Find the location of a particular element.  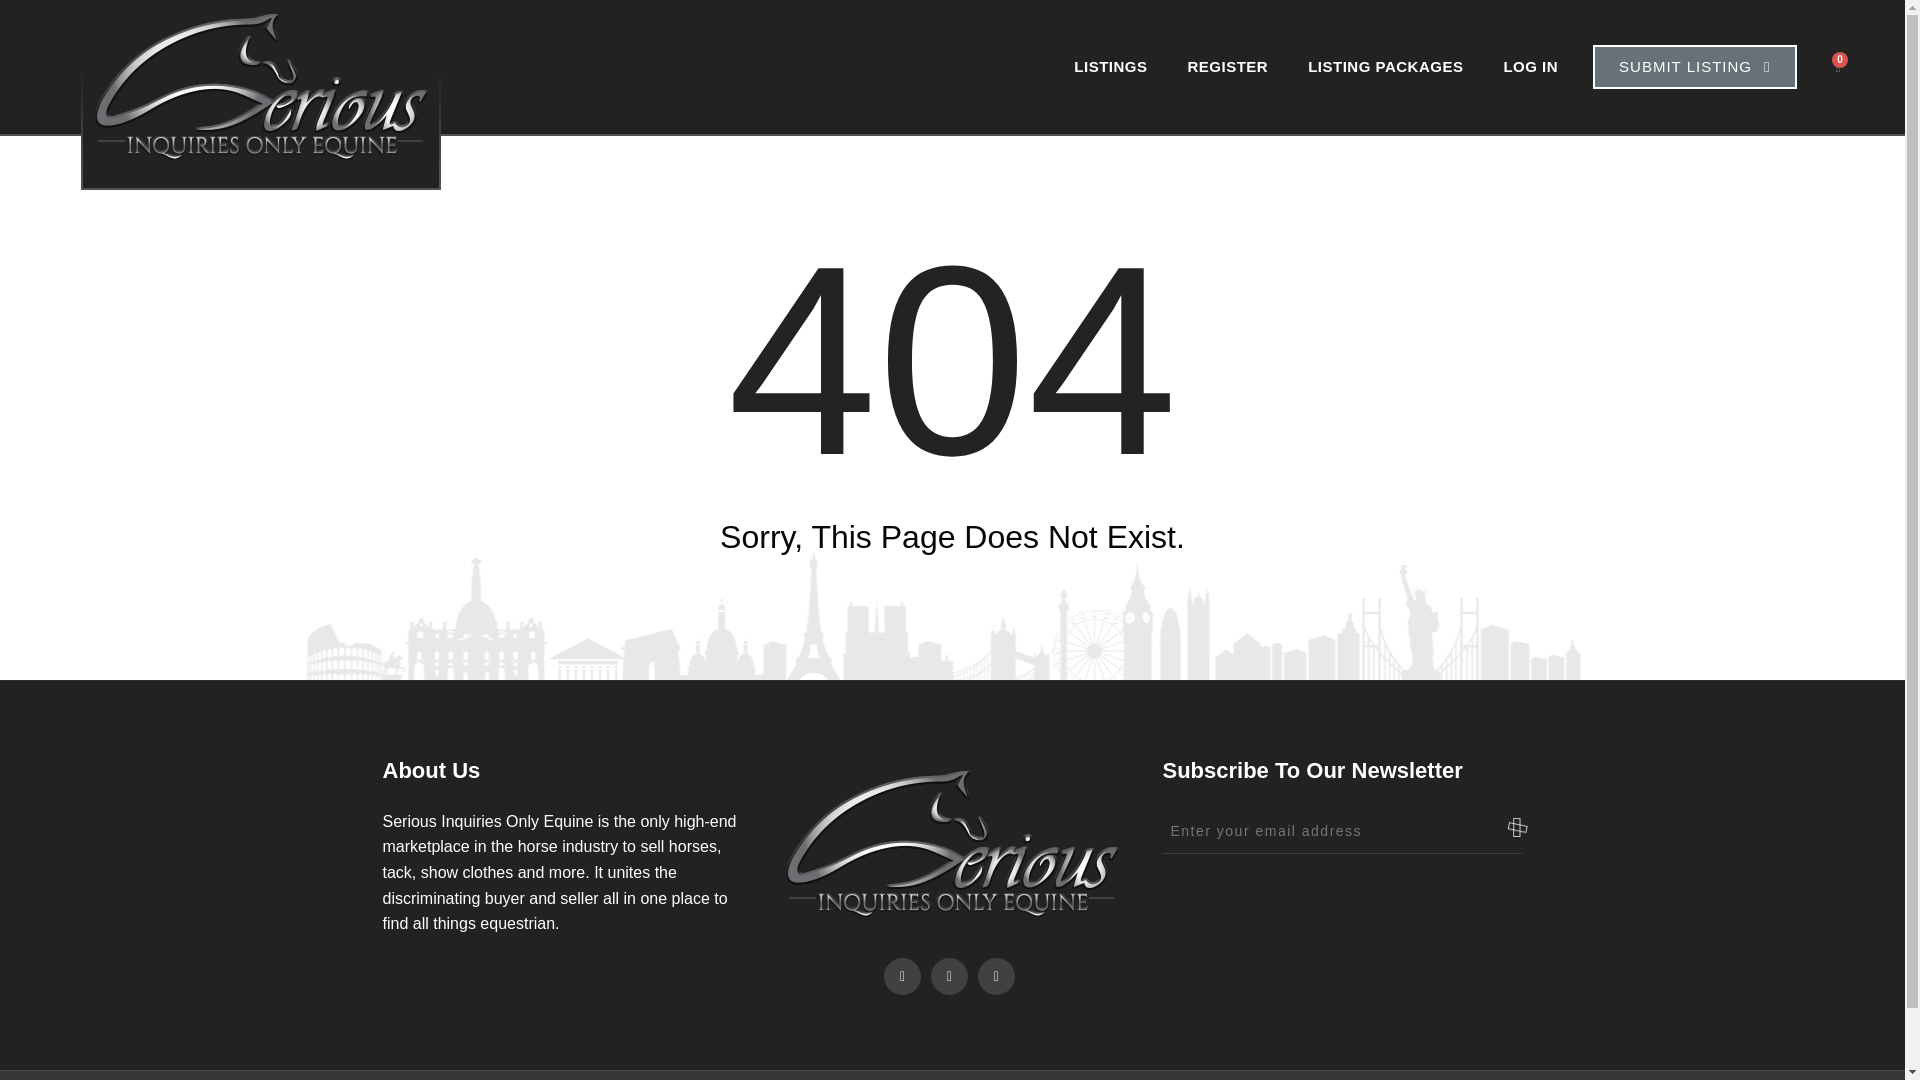

0 is located at coordinates (1838, 67).